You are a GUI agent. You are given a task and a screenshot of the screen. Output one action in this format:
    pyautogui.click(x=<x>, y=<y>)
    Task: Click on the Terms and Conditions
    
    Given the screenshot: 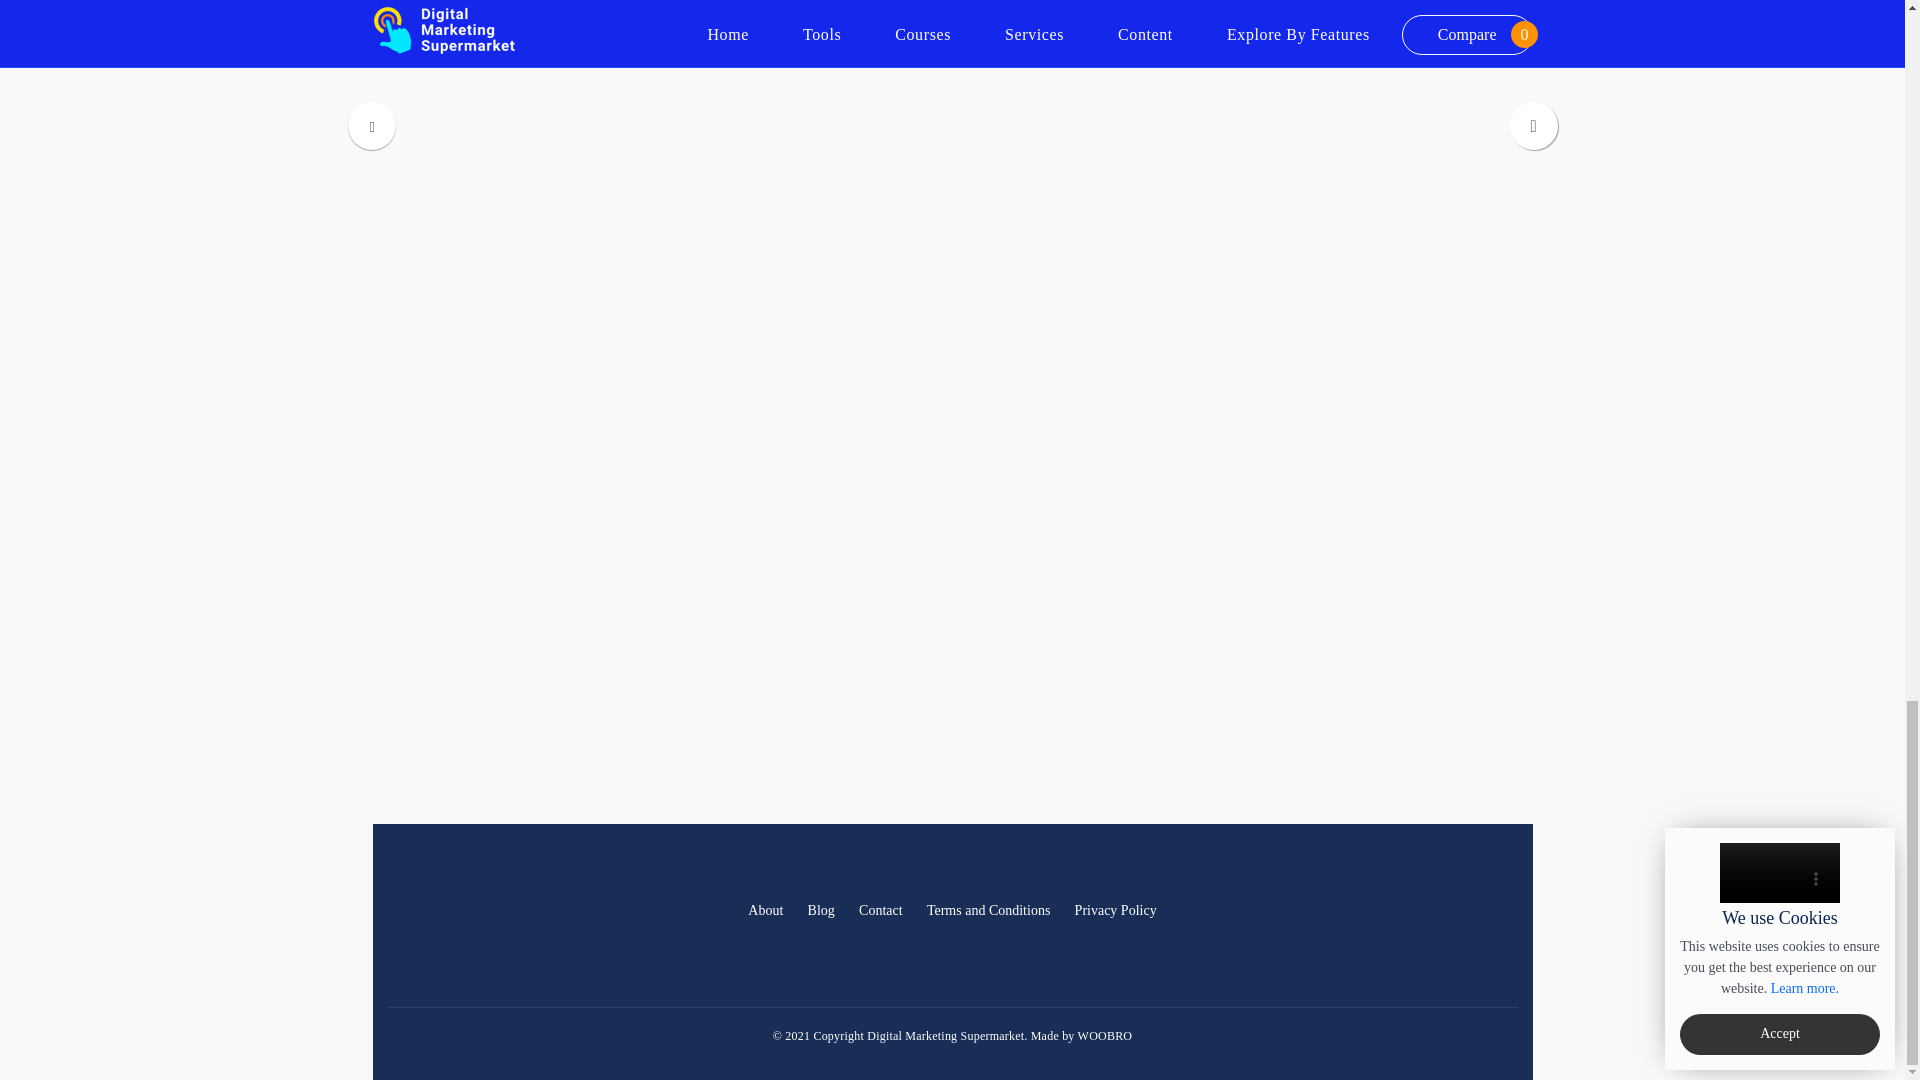 What is the action you would take?
    pyautogui.click(x=988, y=911)
    